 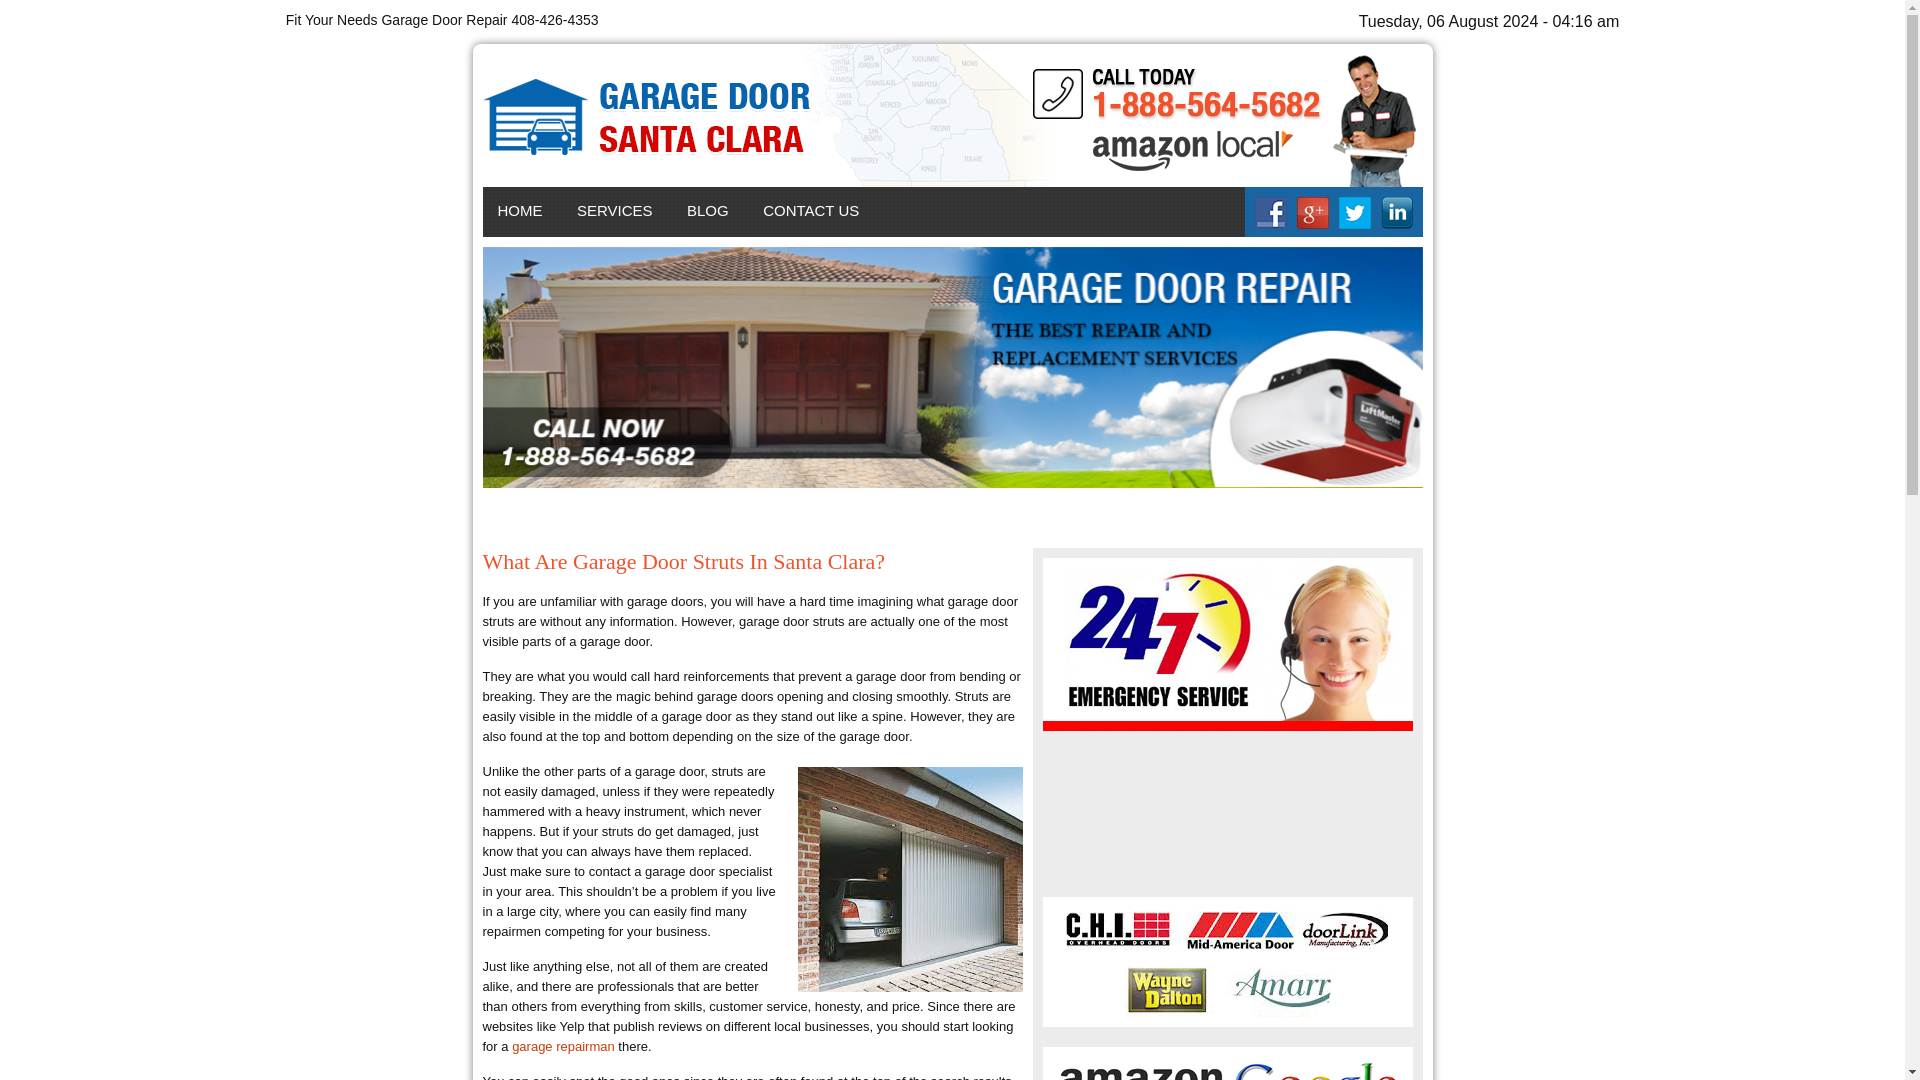 I want to click on GARAGE DOOR SPRING REPAIR SANTA CLARA, so click(x=676, y=281).